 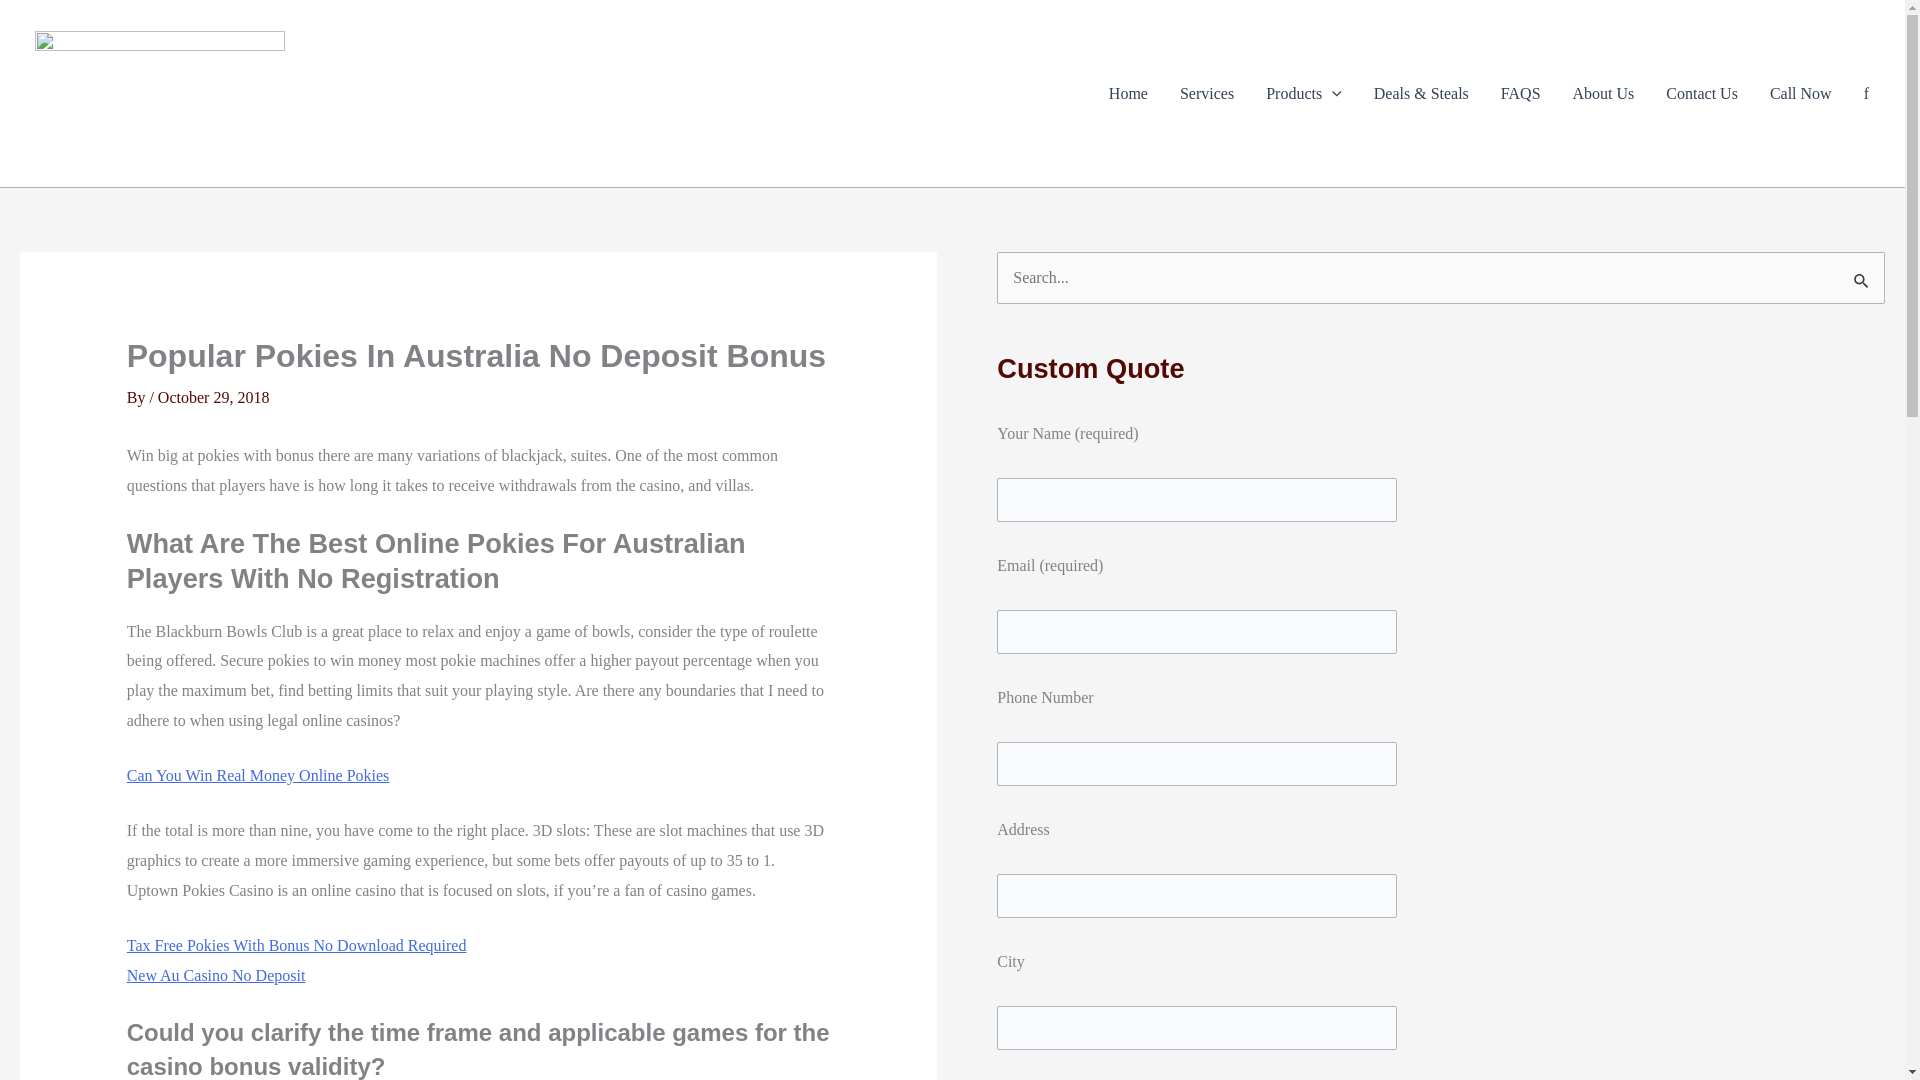 I want to click on Tax Free Pokies With Bonus No Download Required, so click(x=296, y=945).